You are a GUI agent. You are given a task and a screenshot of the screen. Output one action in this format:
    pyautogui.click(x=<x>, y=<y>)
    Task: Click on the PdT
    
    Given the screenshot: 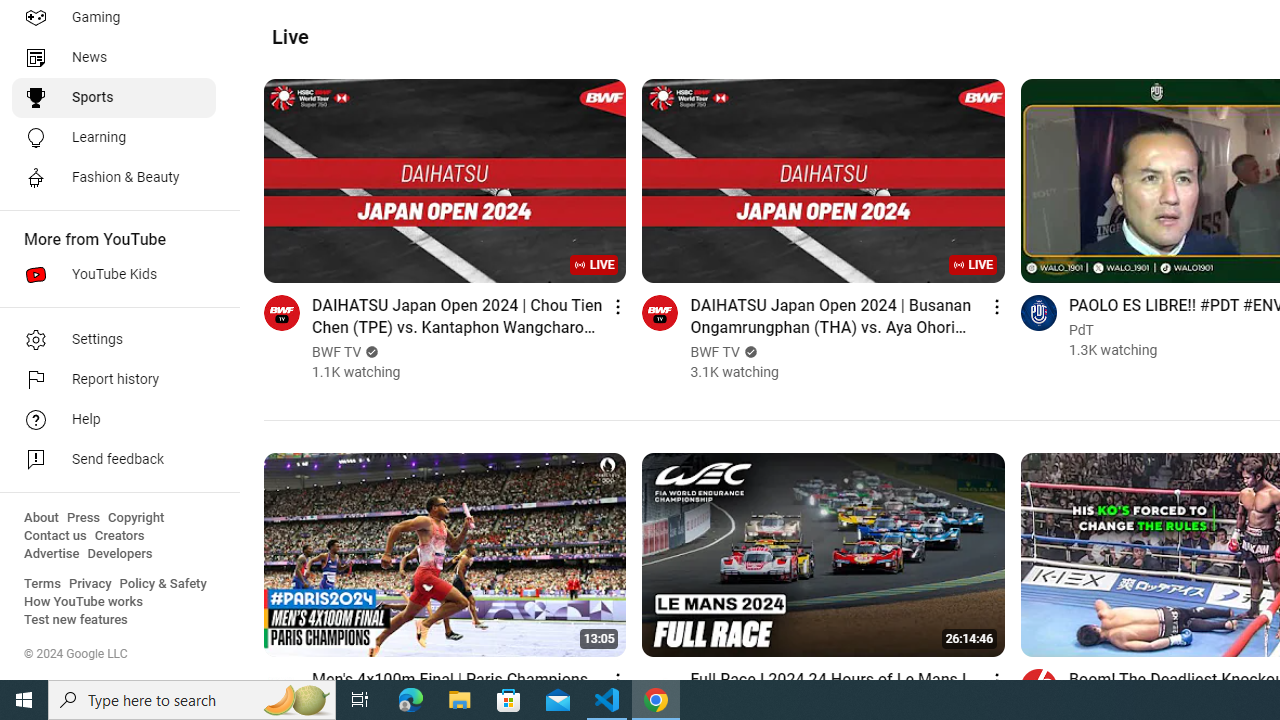 What is the action you would take?
    pyautogui.click(x=1081, y=330)
    